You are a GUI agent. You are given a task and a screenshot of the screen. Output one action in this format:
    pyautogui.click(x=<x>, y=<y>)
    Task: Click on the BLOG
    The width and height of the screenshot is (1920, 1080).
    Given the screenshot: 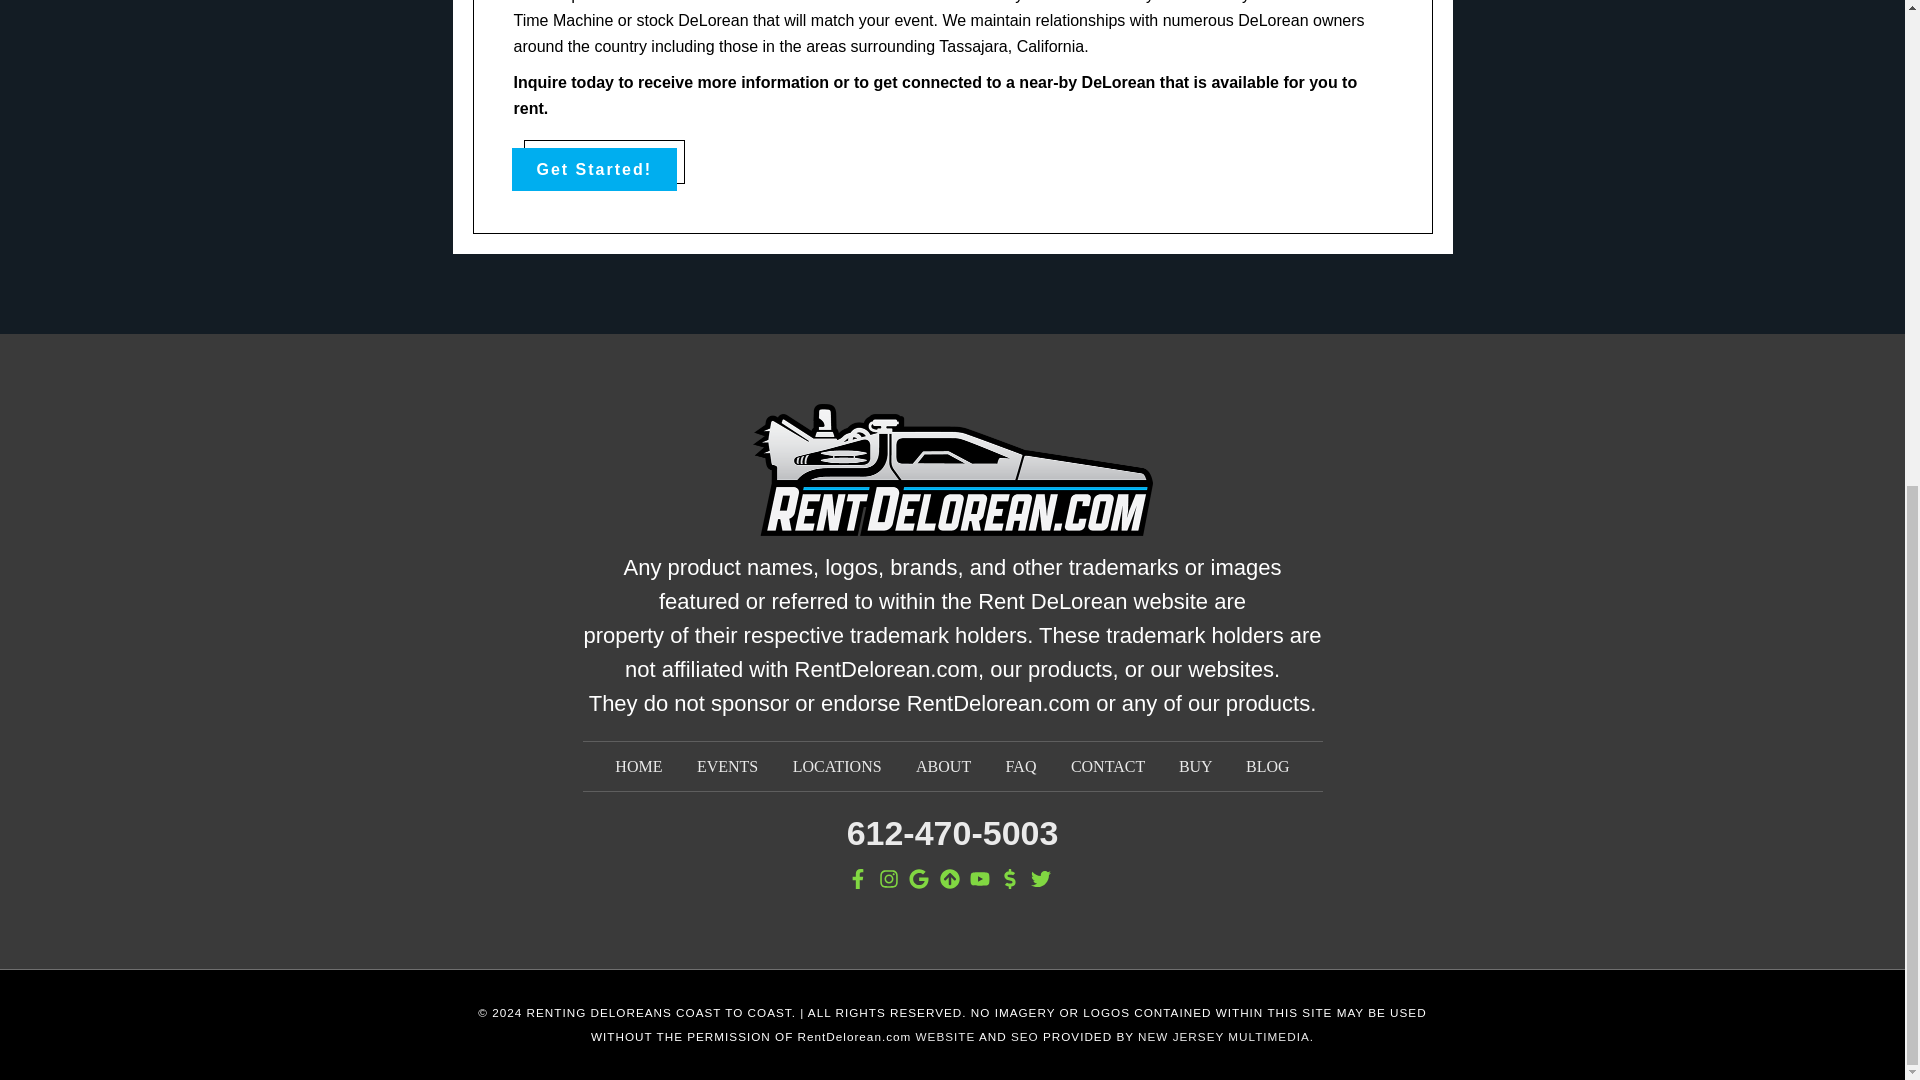 What is the action you would take?
    pyautogui.click(x=1268, y=766)
    